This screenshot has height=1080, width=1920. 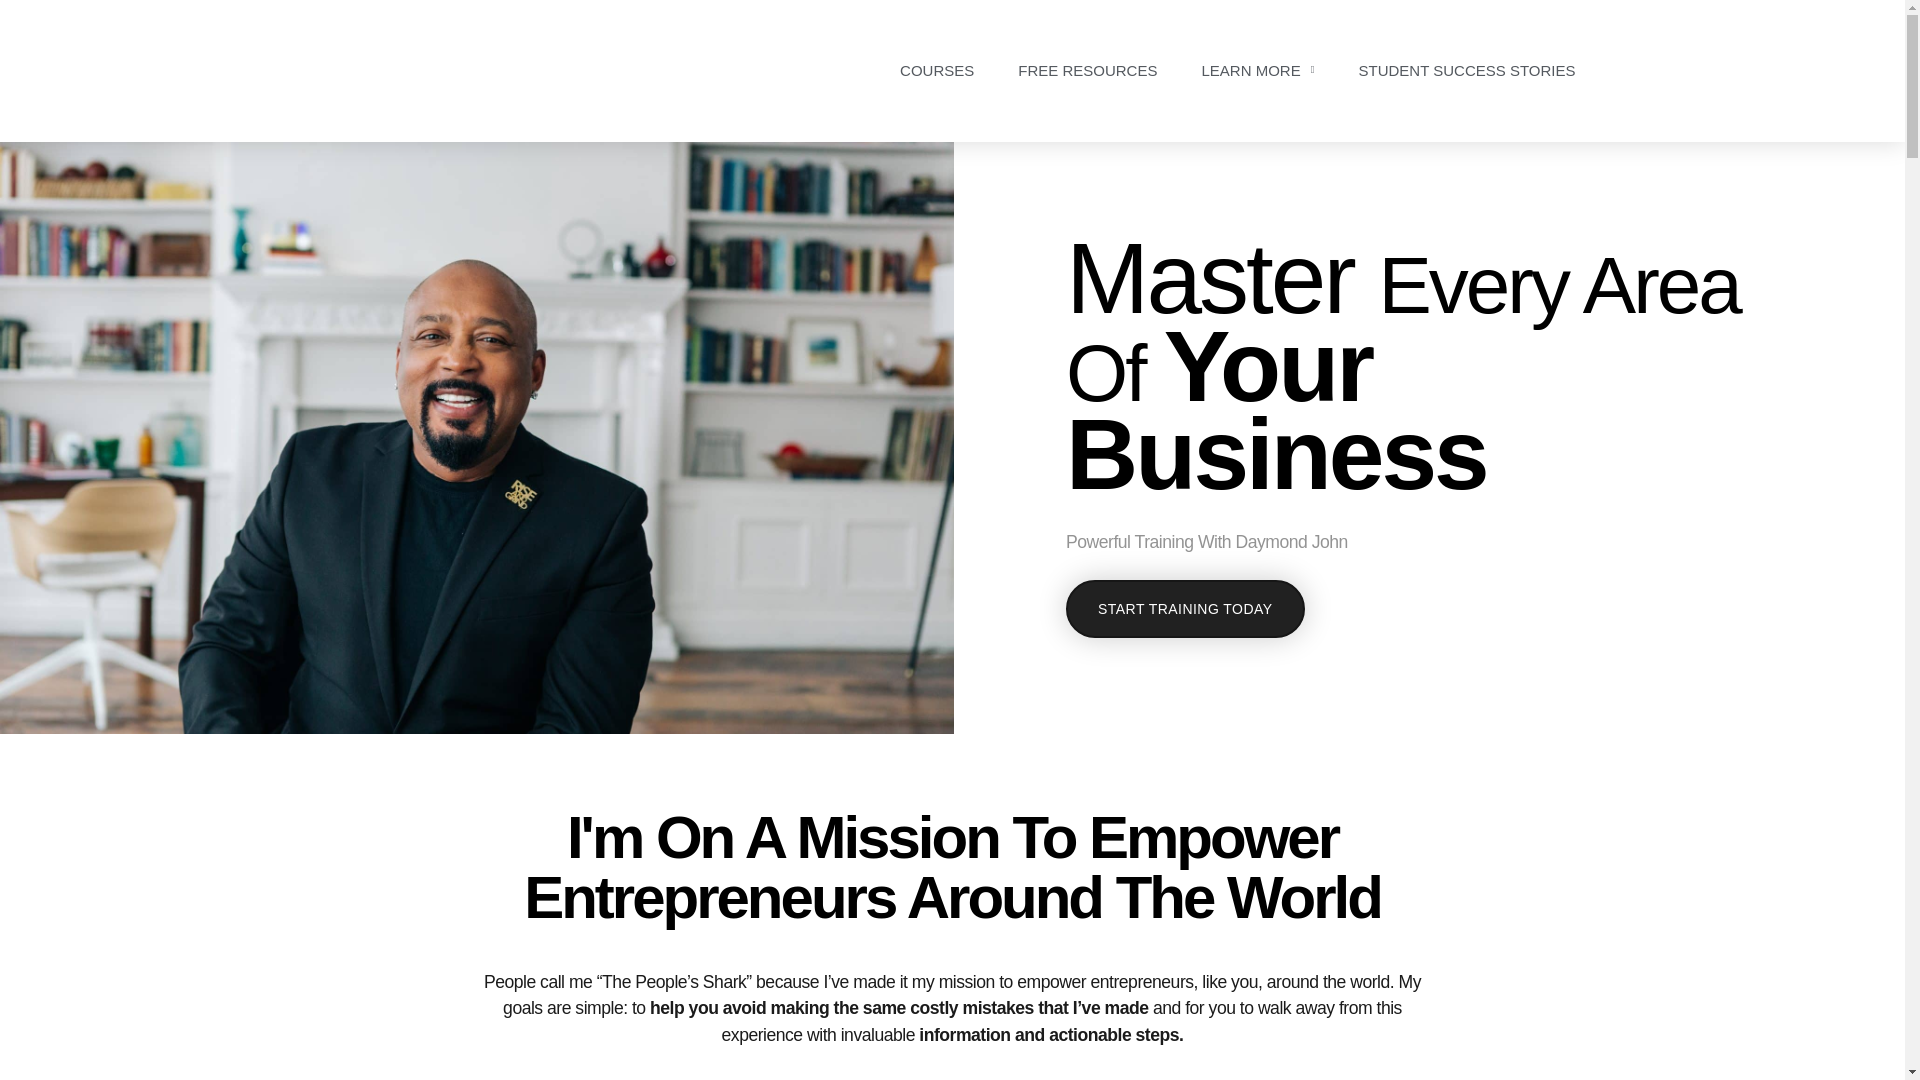 What do you see at coordinates (1184, 608) in the screenshot?
I see `START TRAINING TODAY` at bounding box center [1184, 608].